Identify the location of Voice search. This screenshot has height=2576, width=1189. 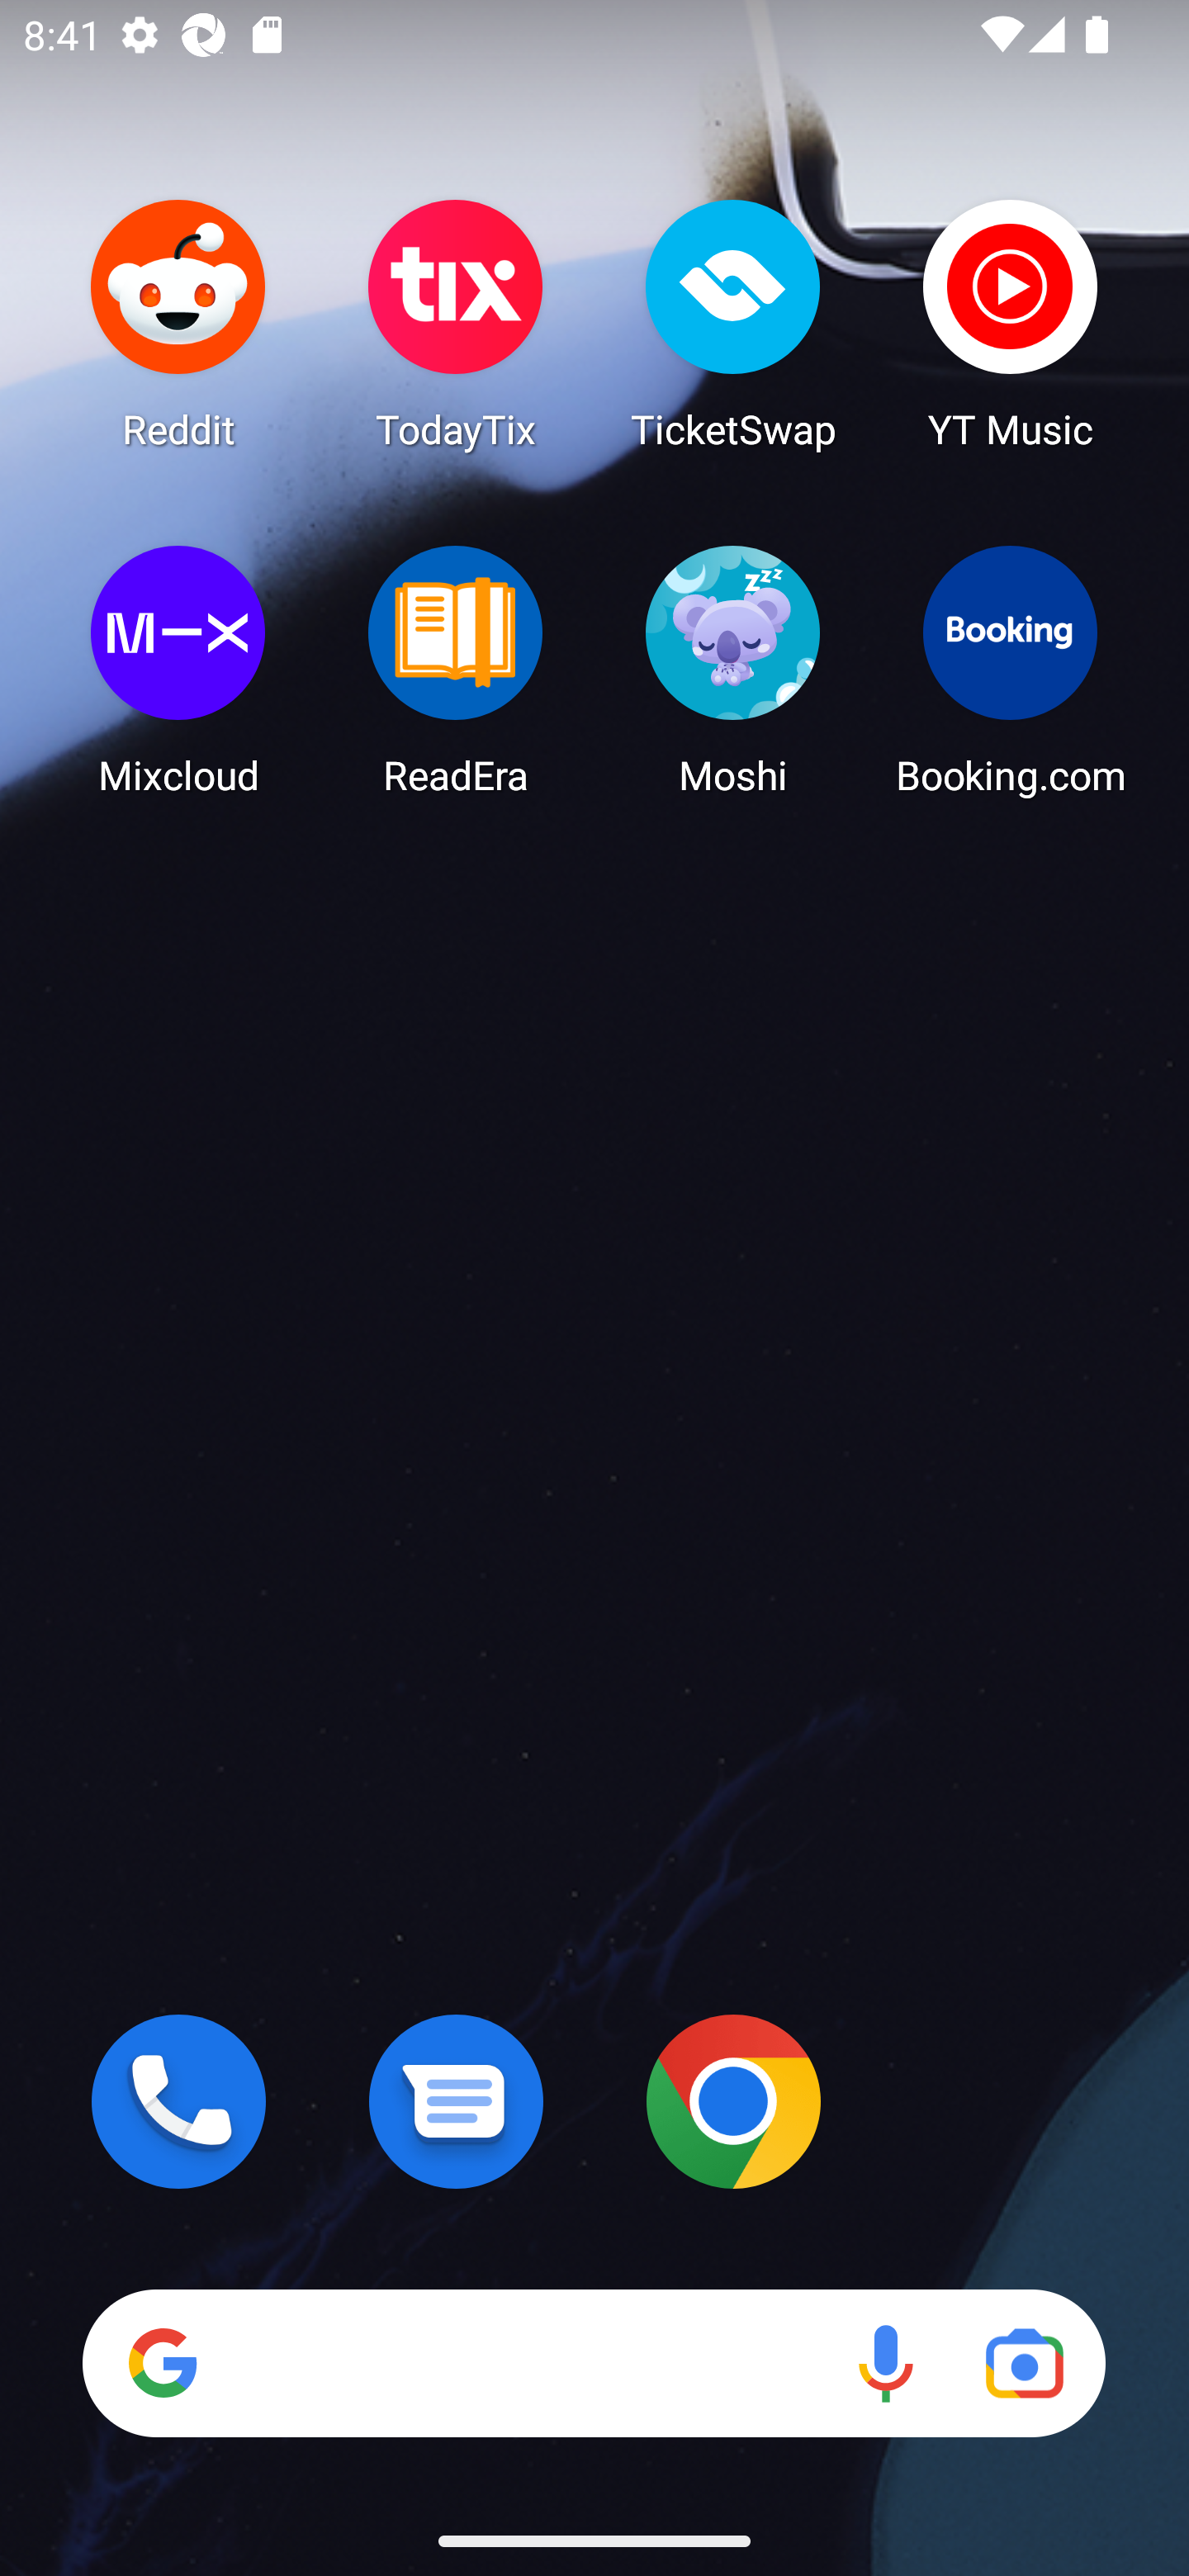
(885, 2363).